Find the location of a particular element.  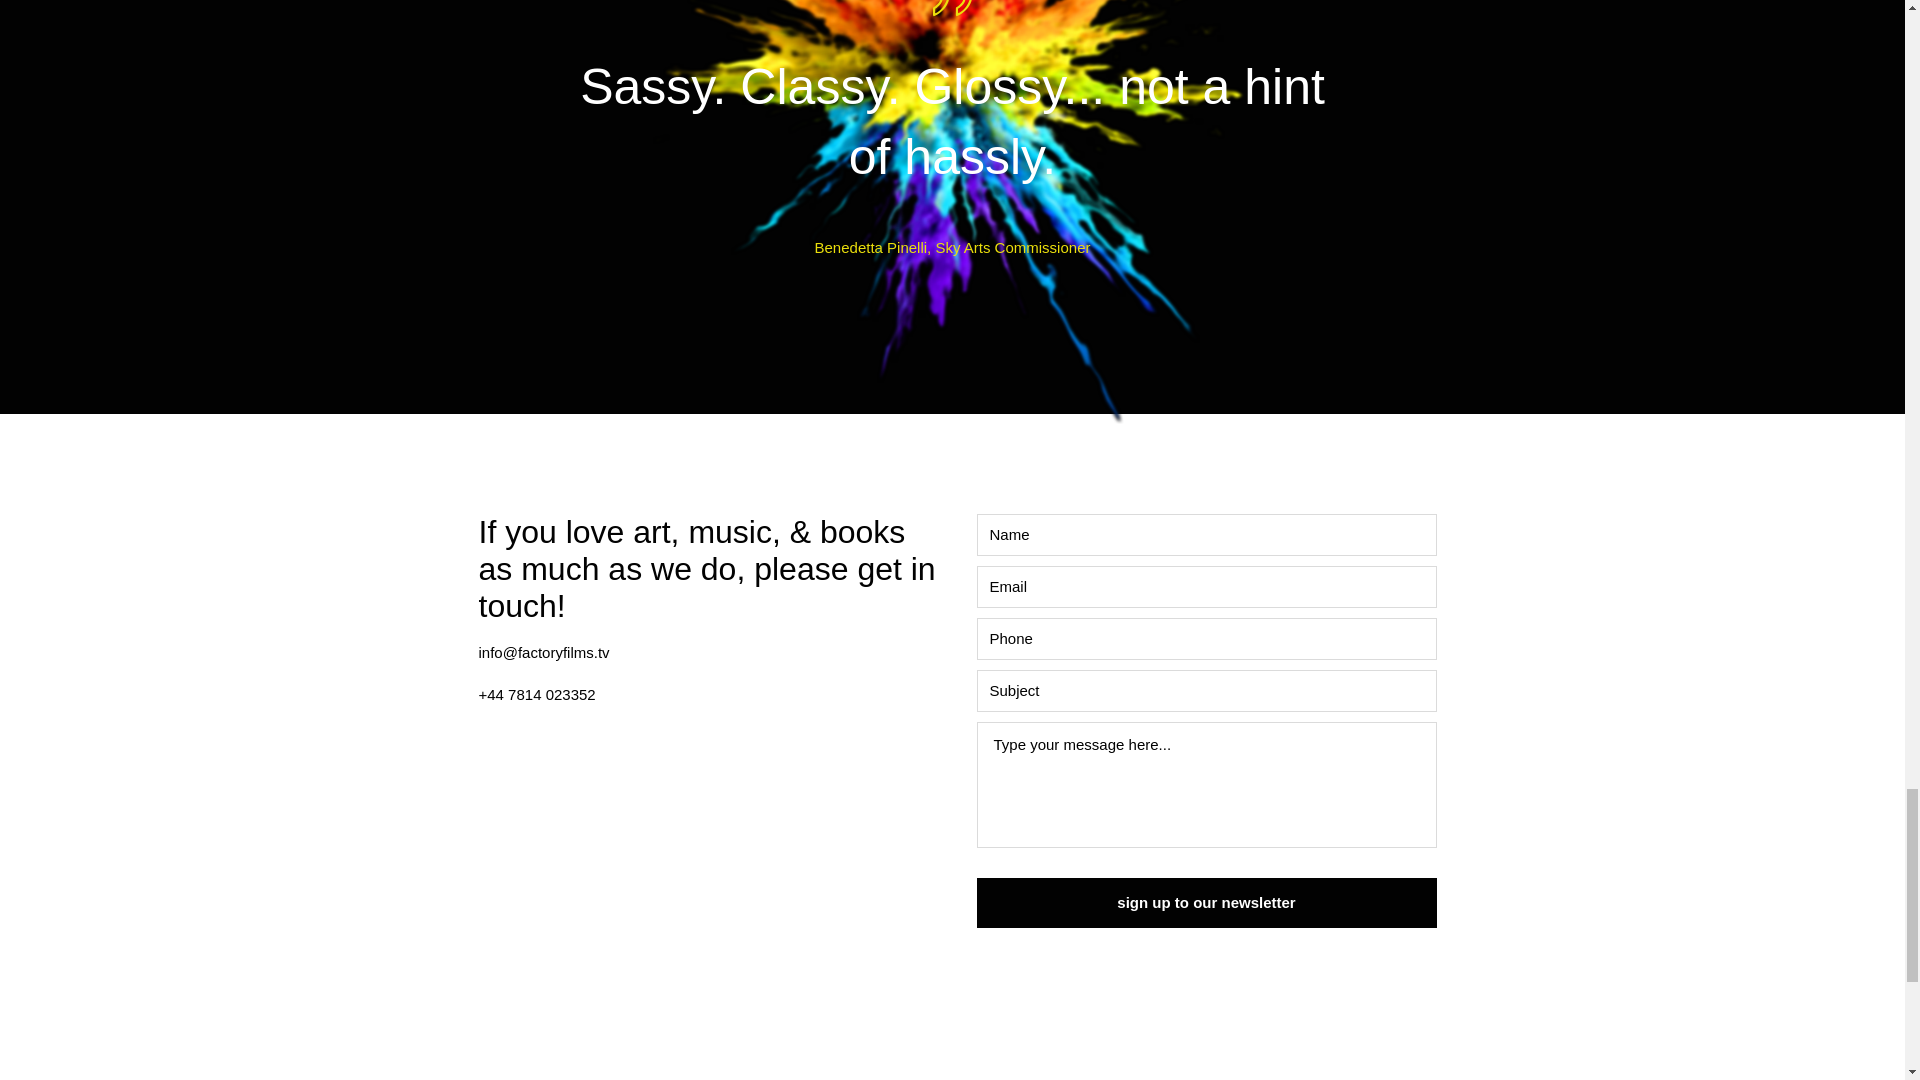

sign up to our newsletter is located at coordinates (1206, 902).